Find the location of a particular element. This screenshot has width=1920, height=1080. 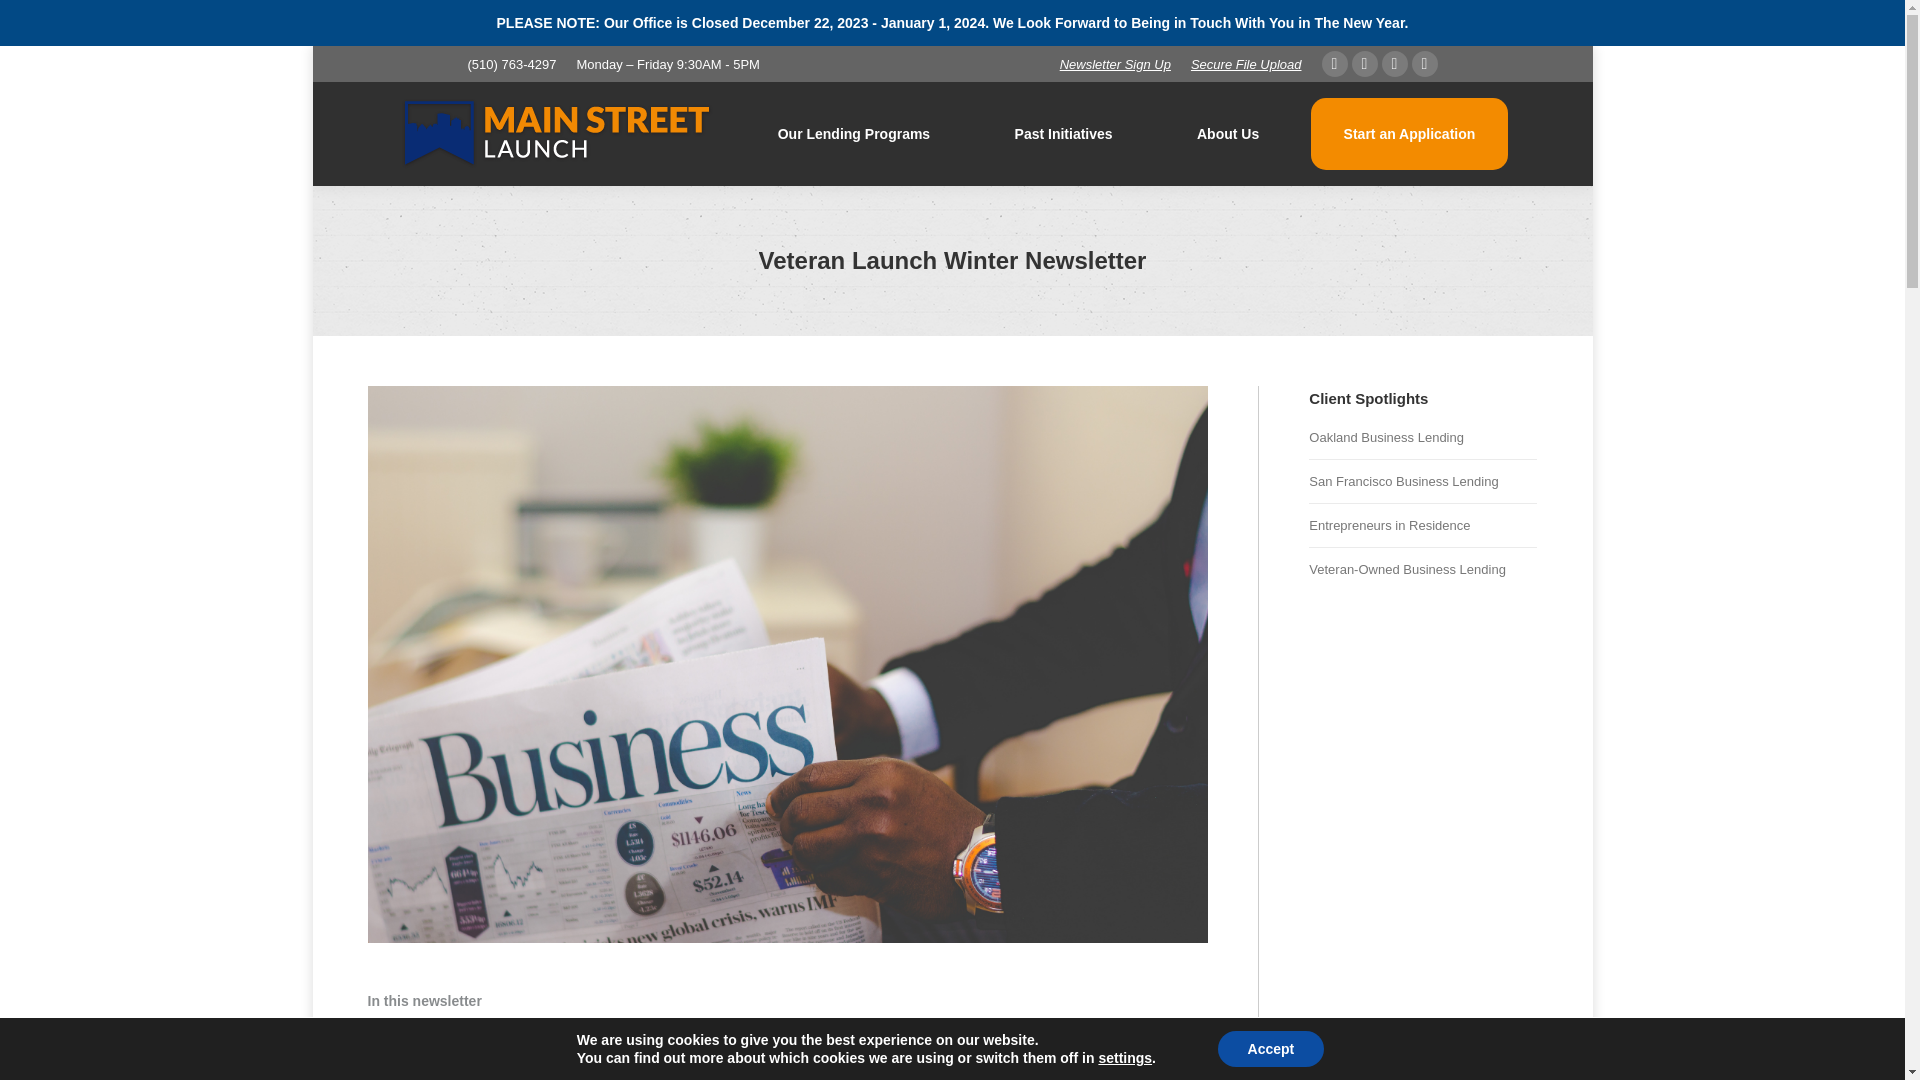

Our Lending Programs is located at coordinates (854, 134).